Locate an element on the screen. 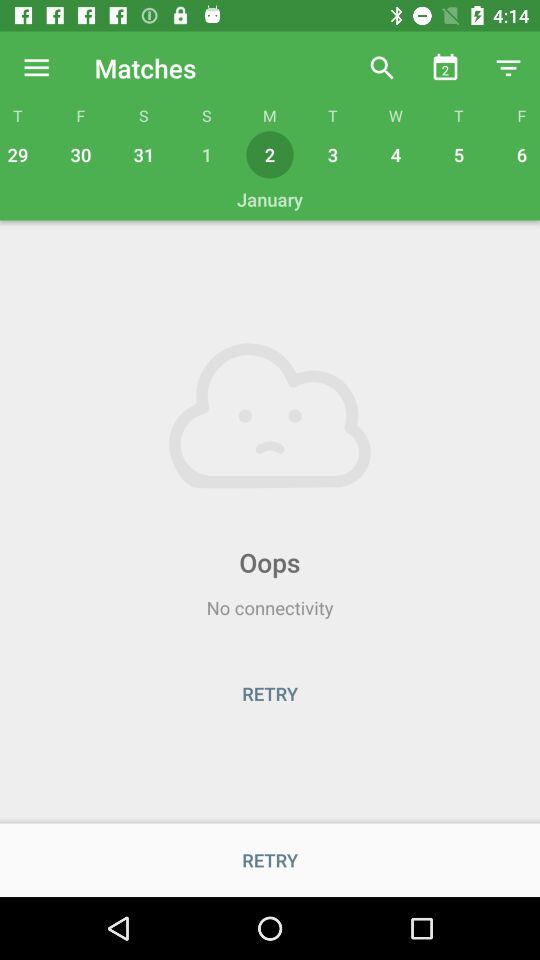  launch the icon above t is located at coordinates (36, 68).